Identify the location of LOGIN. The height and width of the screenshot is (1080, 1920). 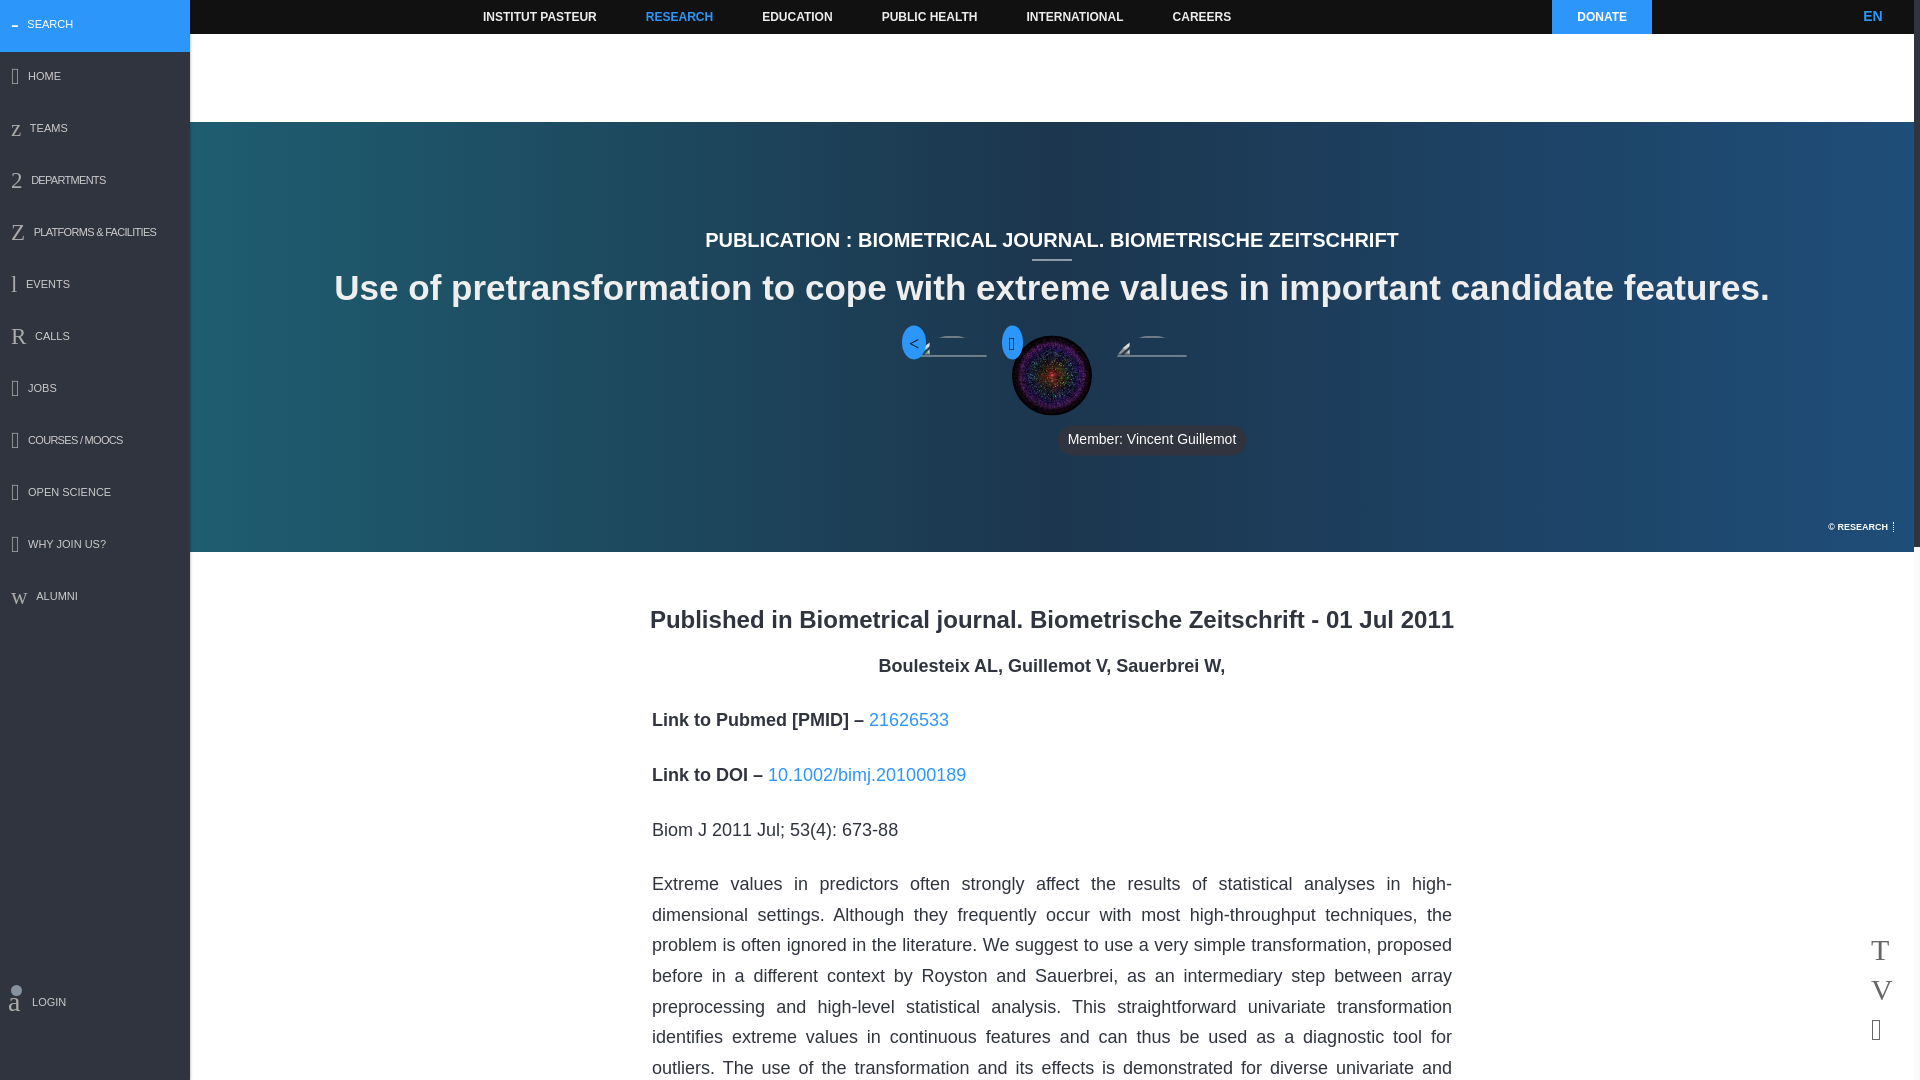
(95, 1005).